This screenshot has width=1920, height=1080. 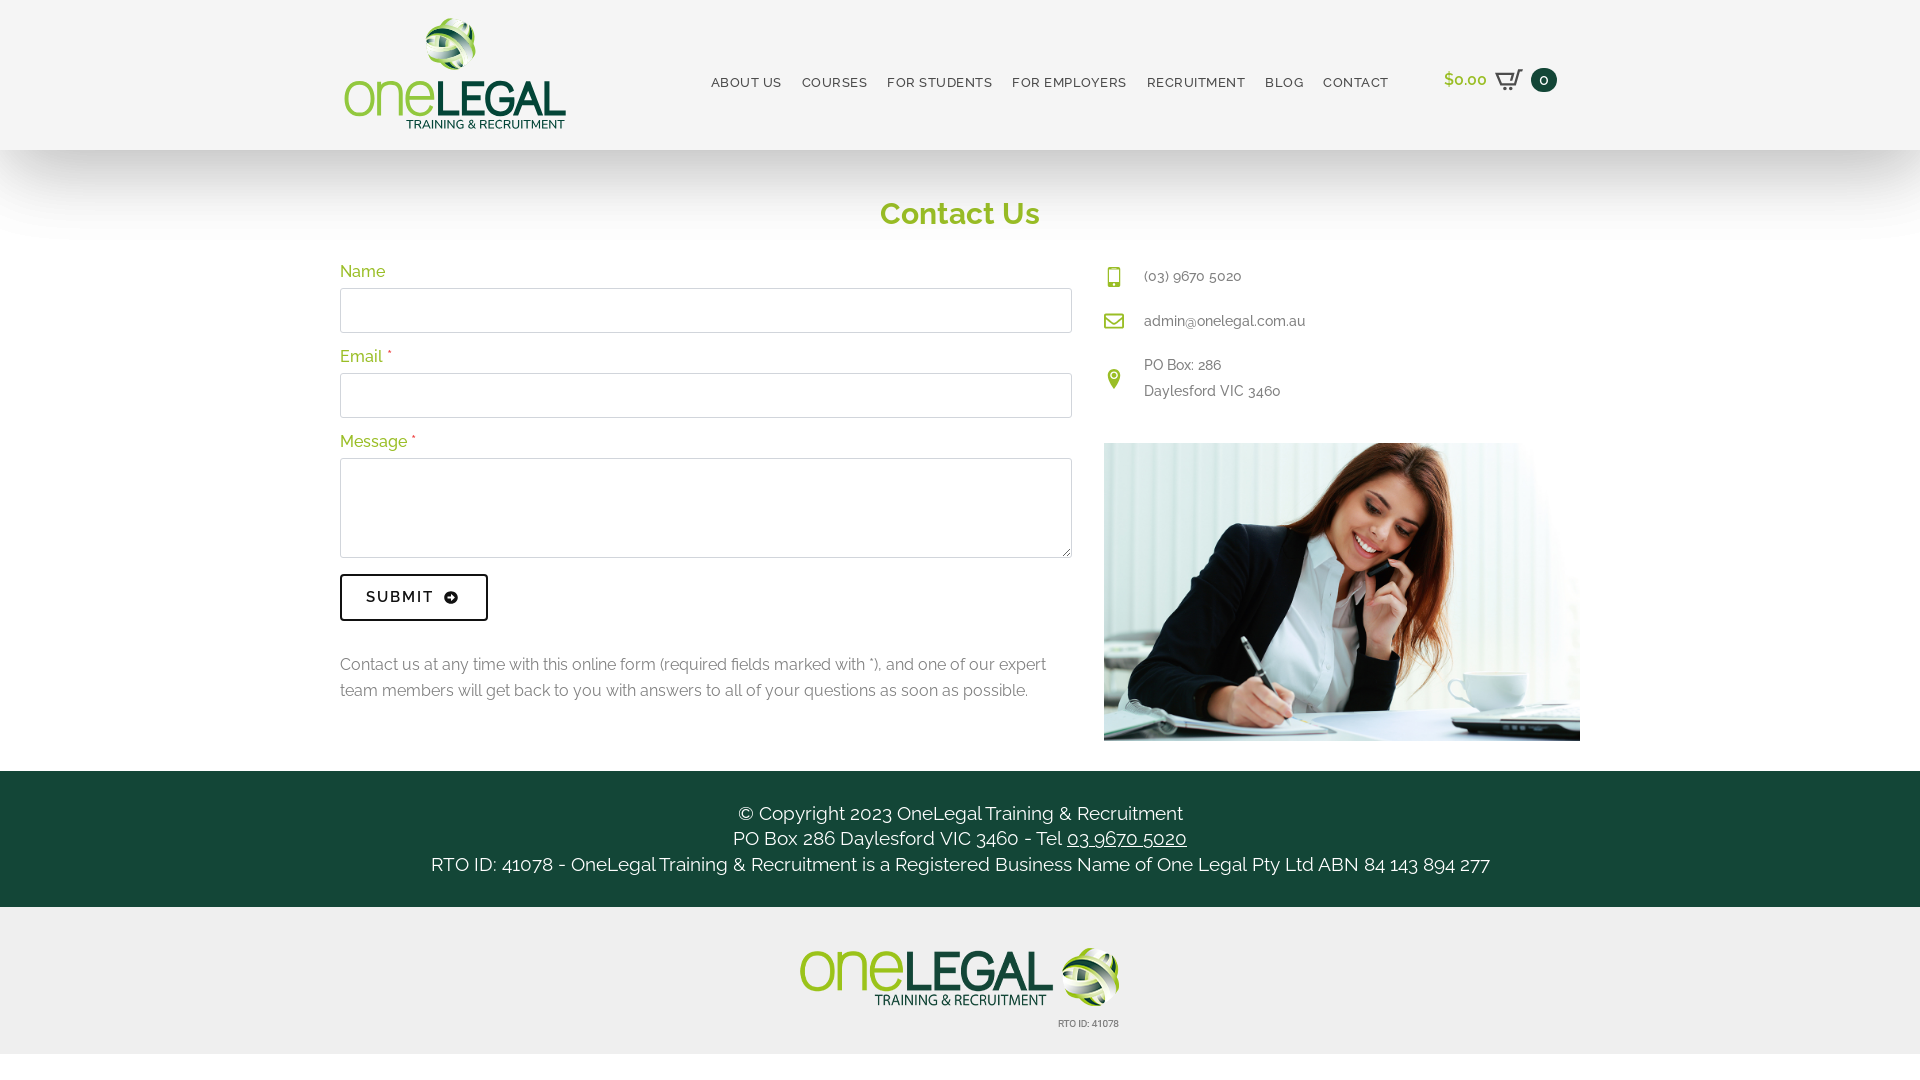 What do you see at coordinates (1284, 82) in the screenshot?
I see `BLOG` at bounding box center [1284, 82].